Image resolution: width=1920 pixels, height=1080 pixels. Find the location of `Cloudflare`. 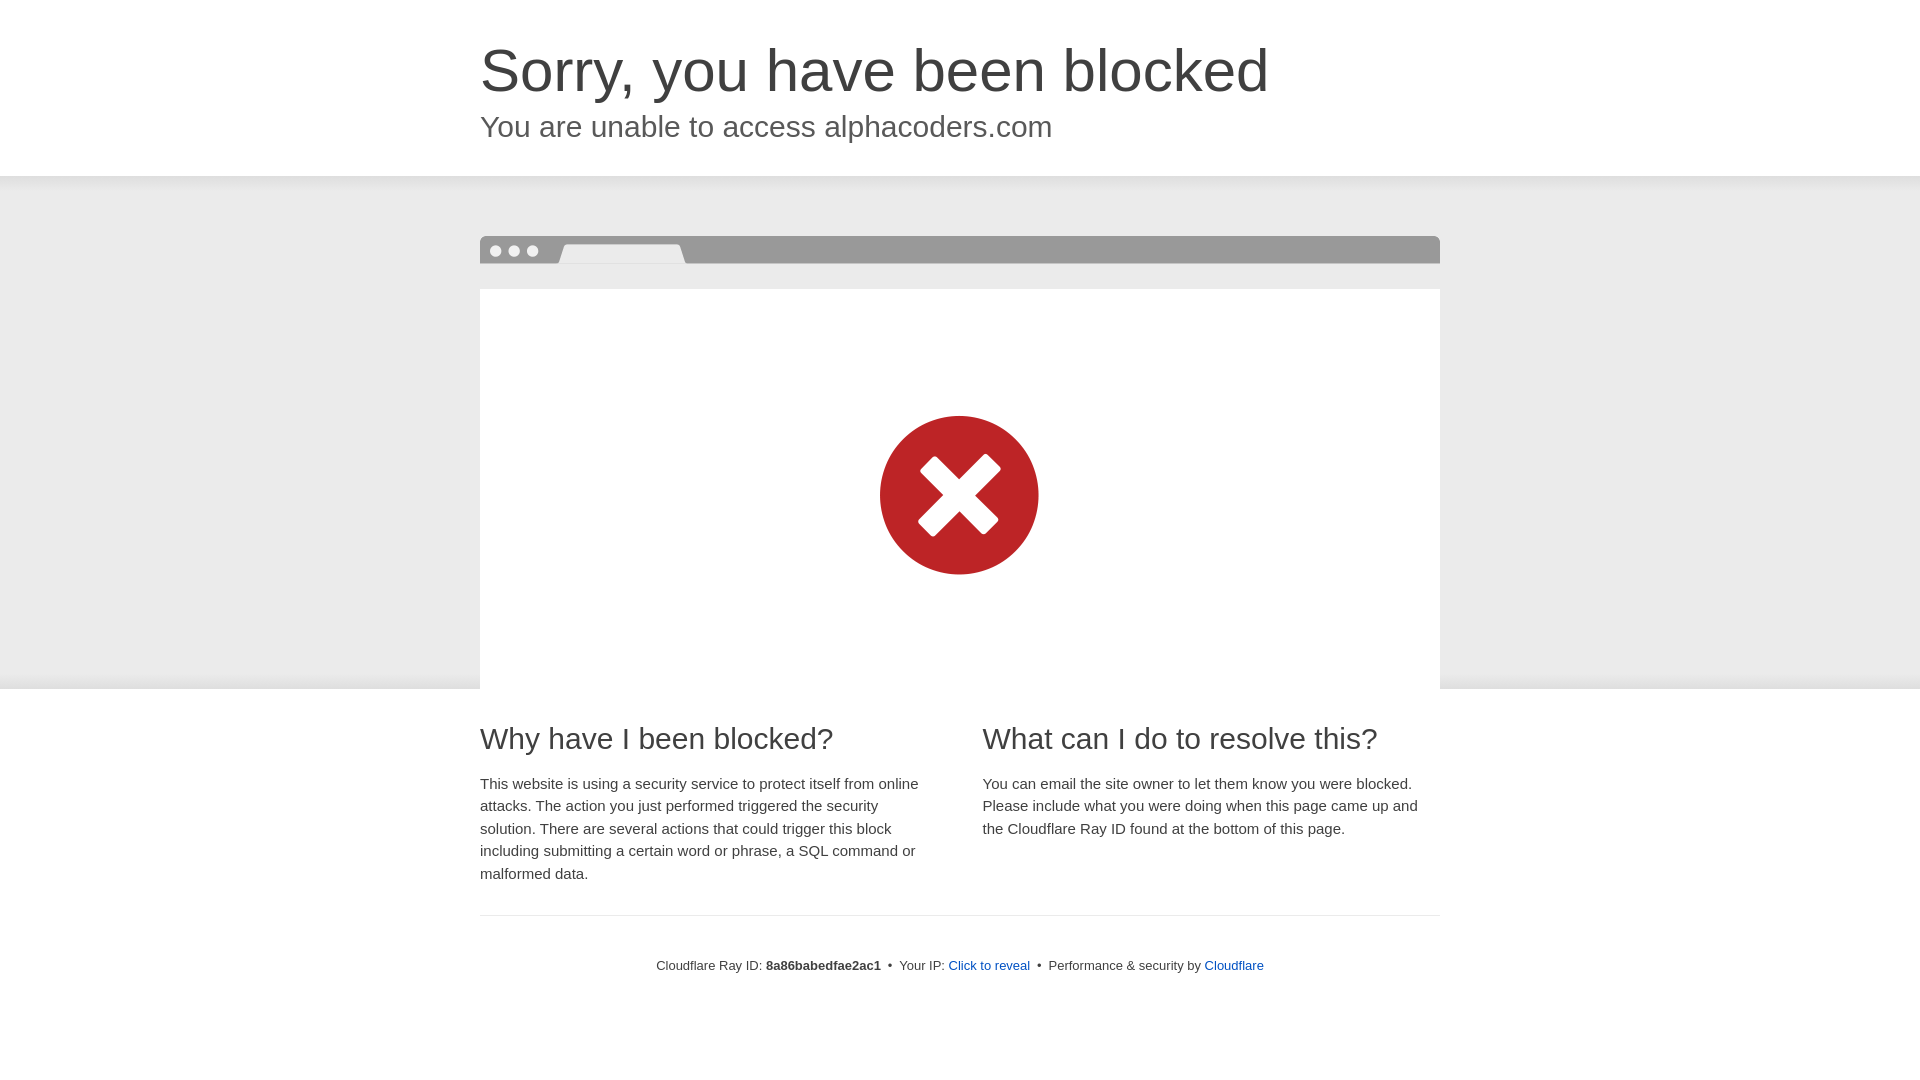

Cloudflare is located at coordinates (1234, 965).